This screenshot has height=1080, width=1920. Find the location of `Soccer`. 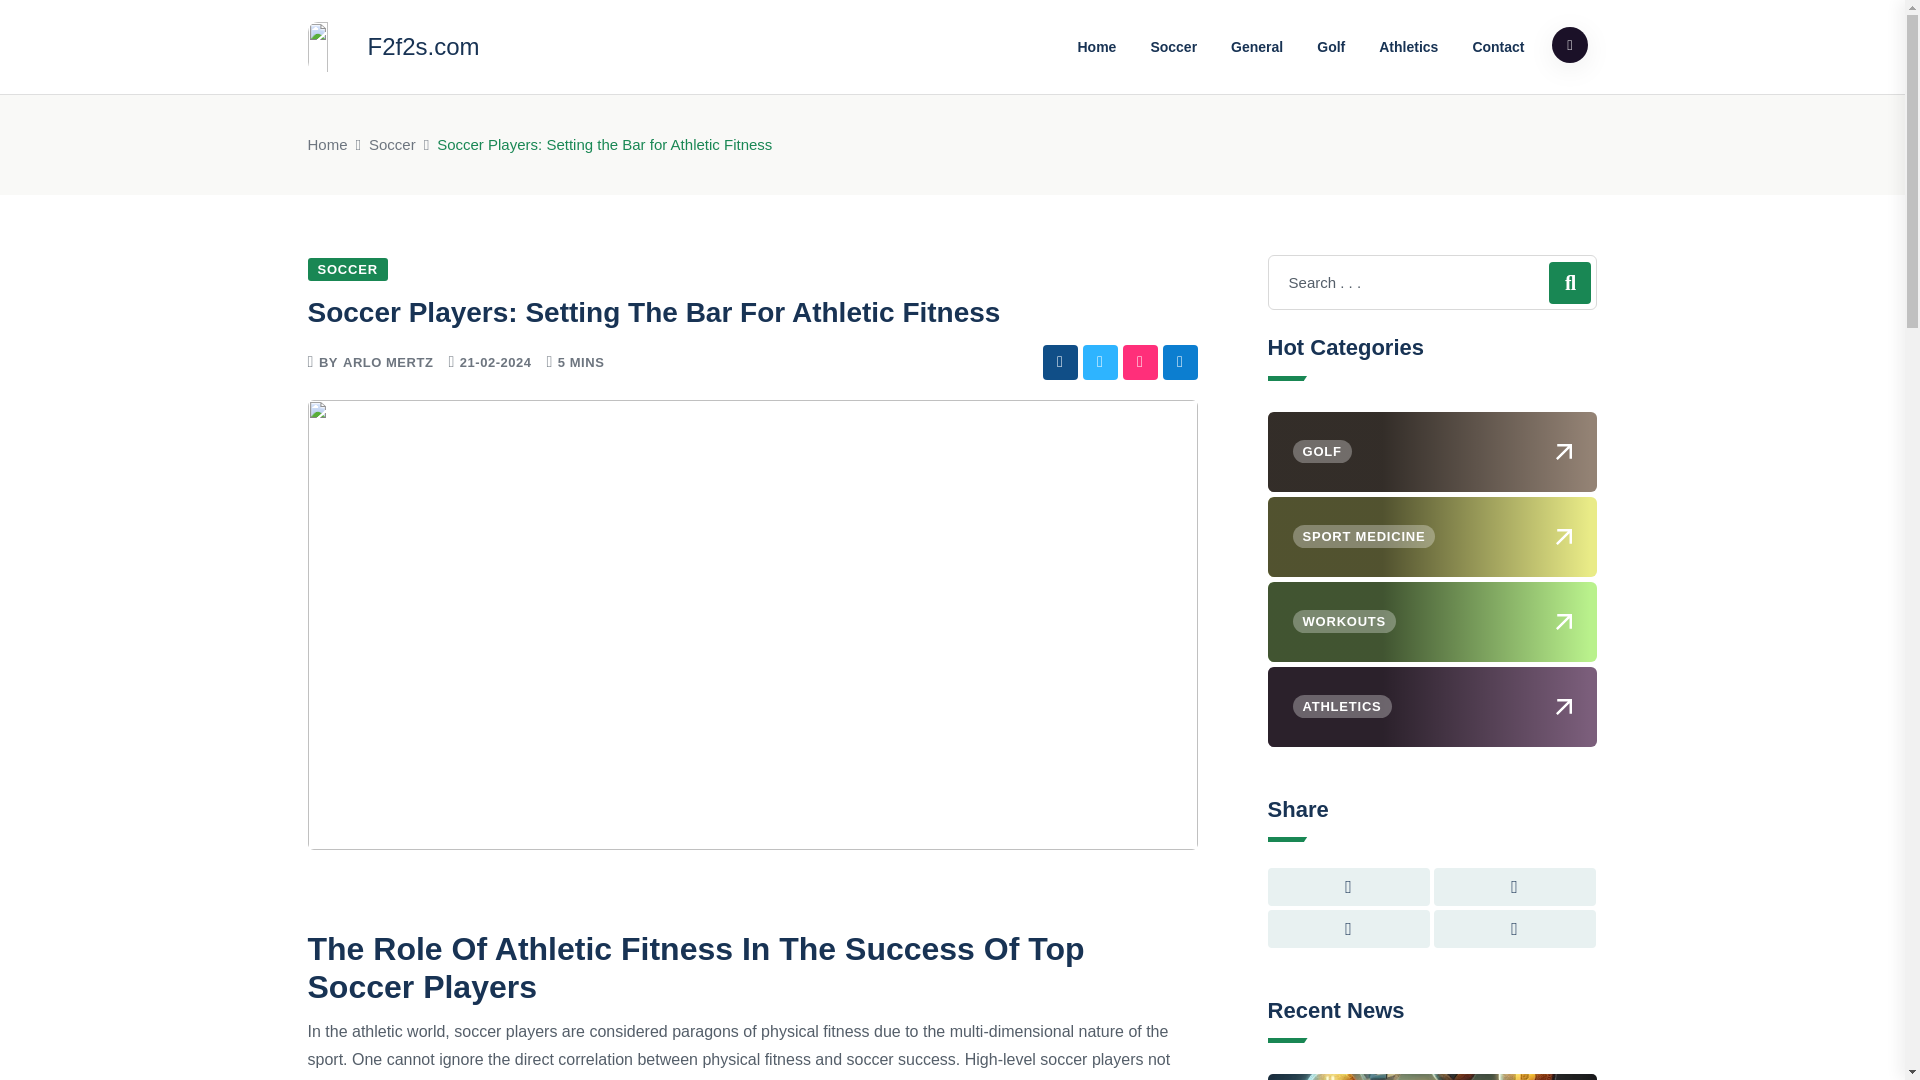

Soccer is located at coordinates (392, 144).